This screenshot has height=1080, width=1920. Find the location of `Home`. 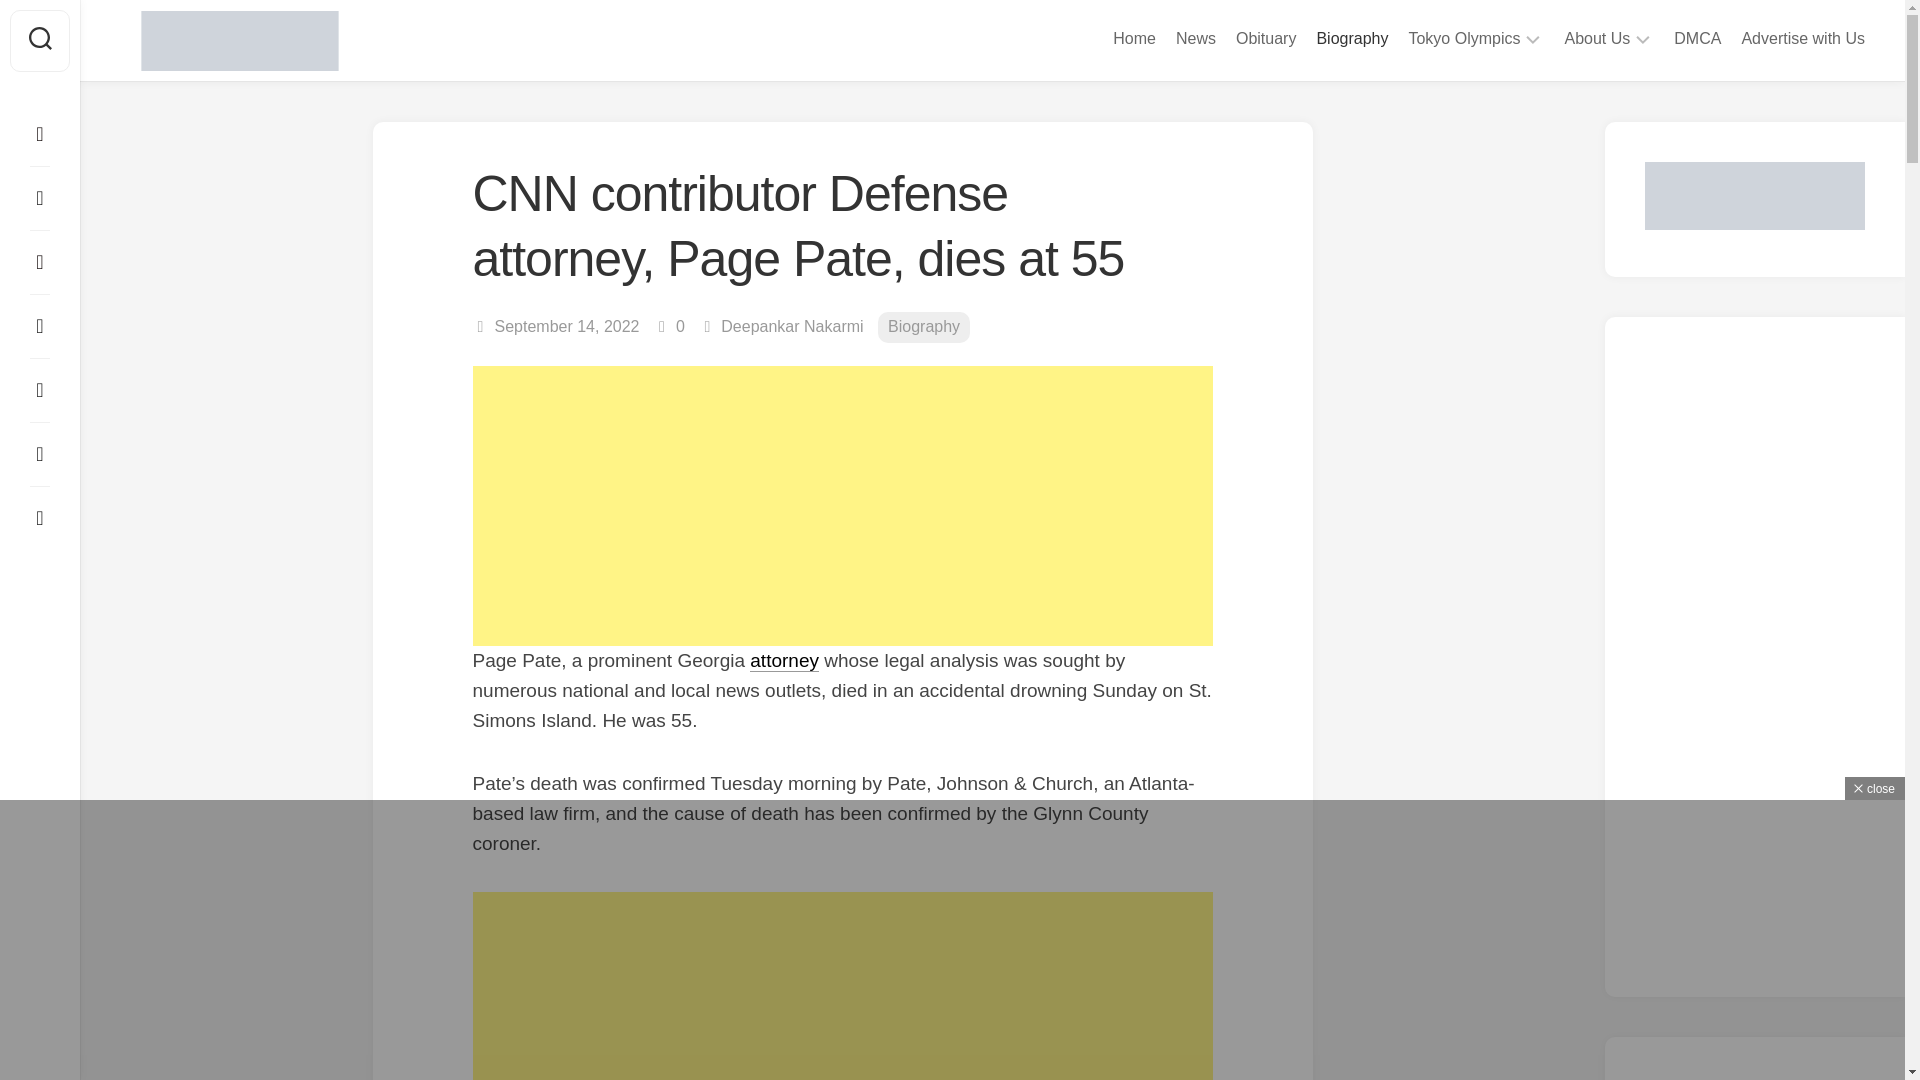

Home is located at coordinates (1134, 38).